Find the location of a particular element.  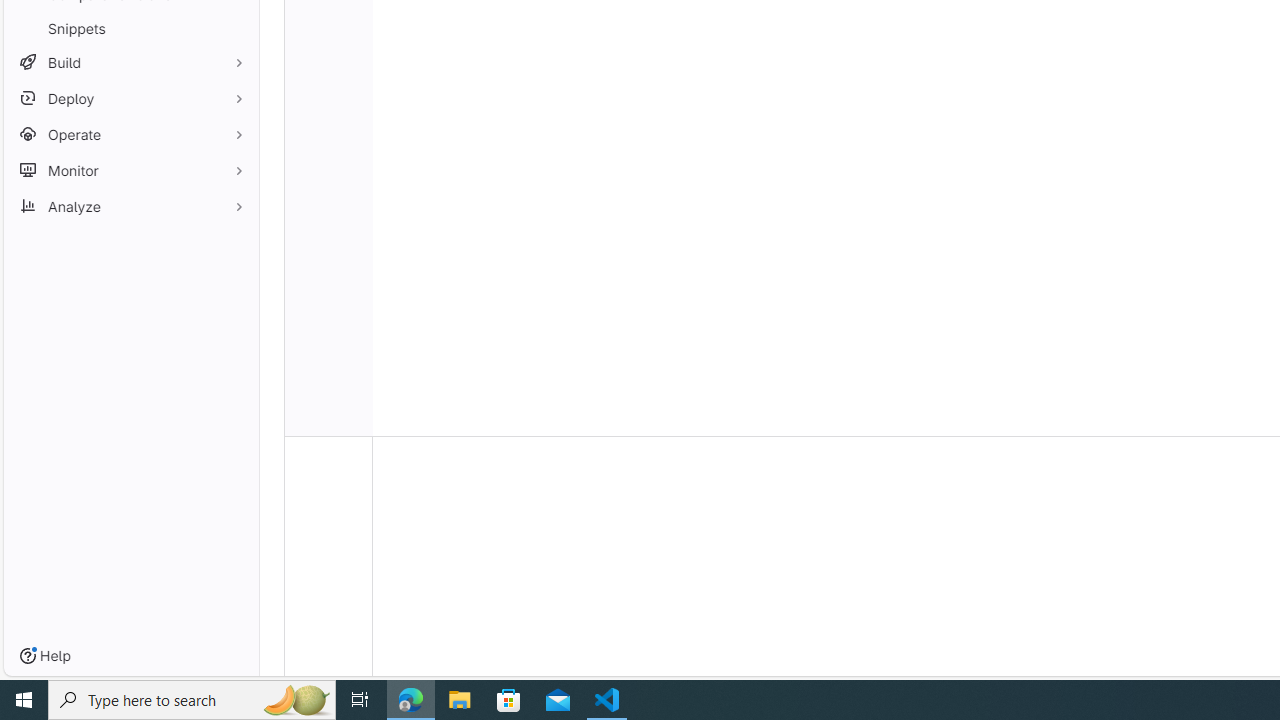

Operate is located at coordinates (130, 134).